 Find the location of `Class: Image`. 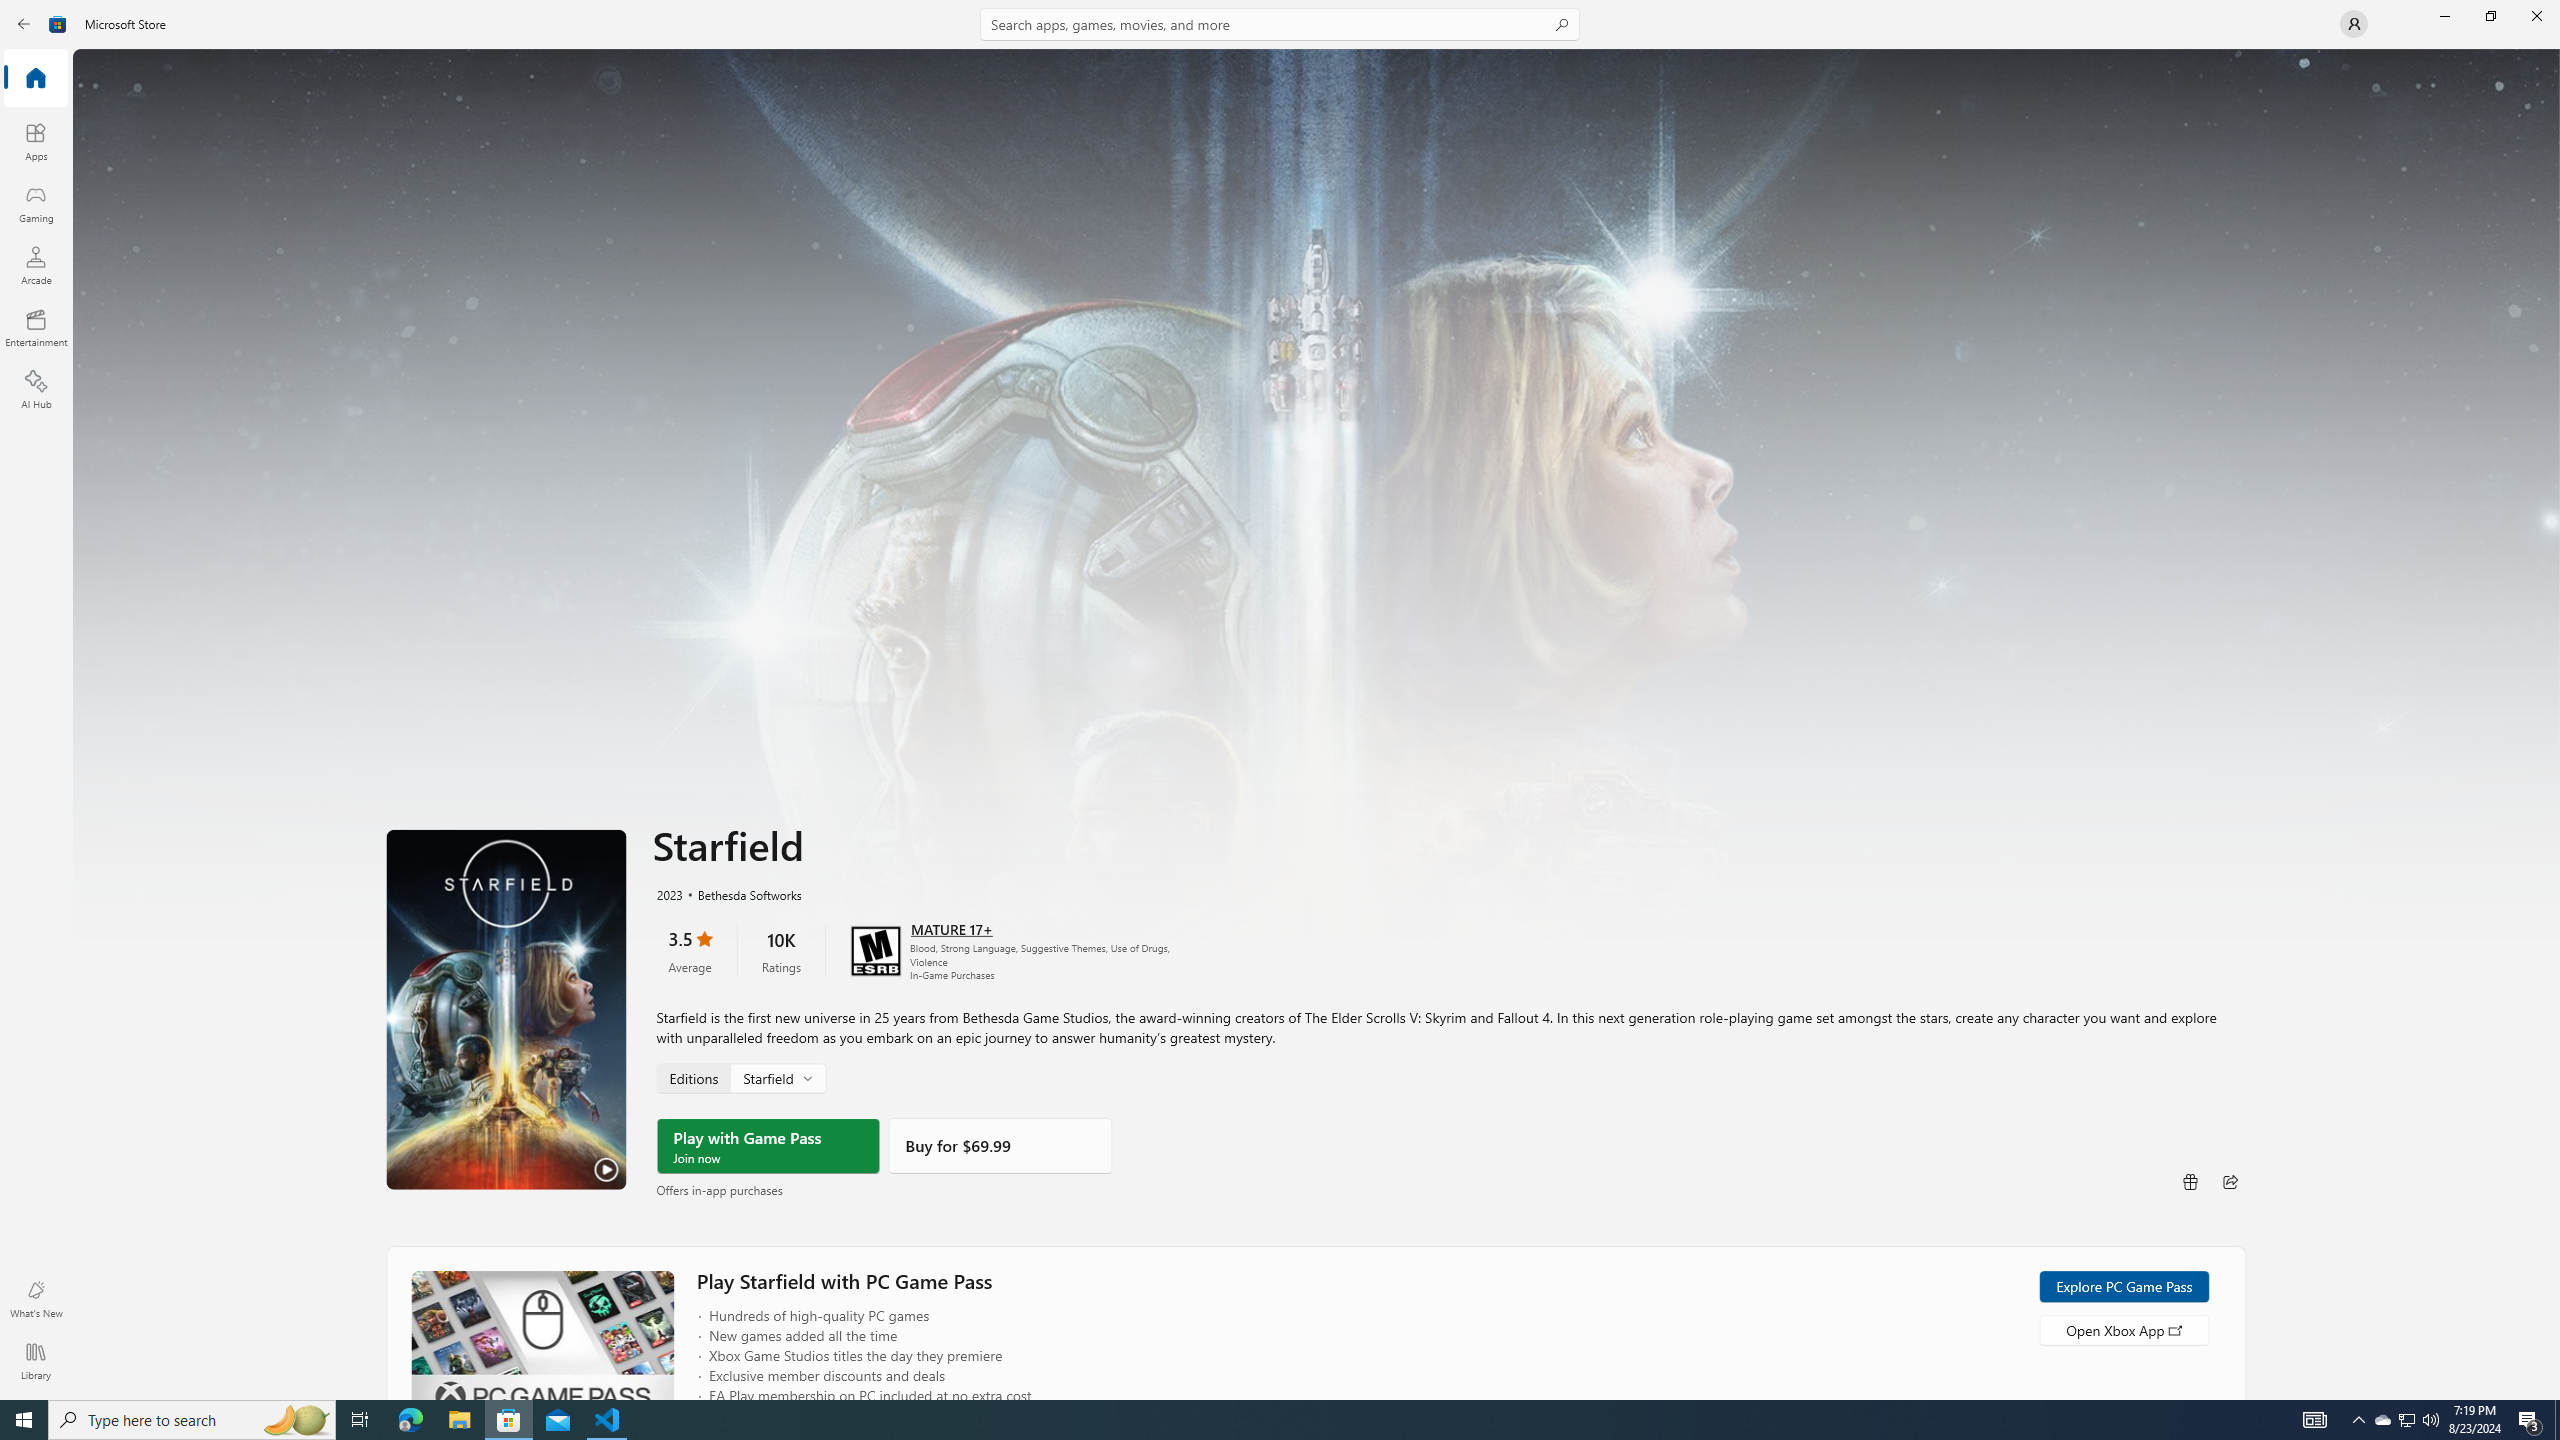

Class: Image is located at coordinates (58, 24).